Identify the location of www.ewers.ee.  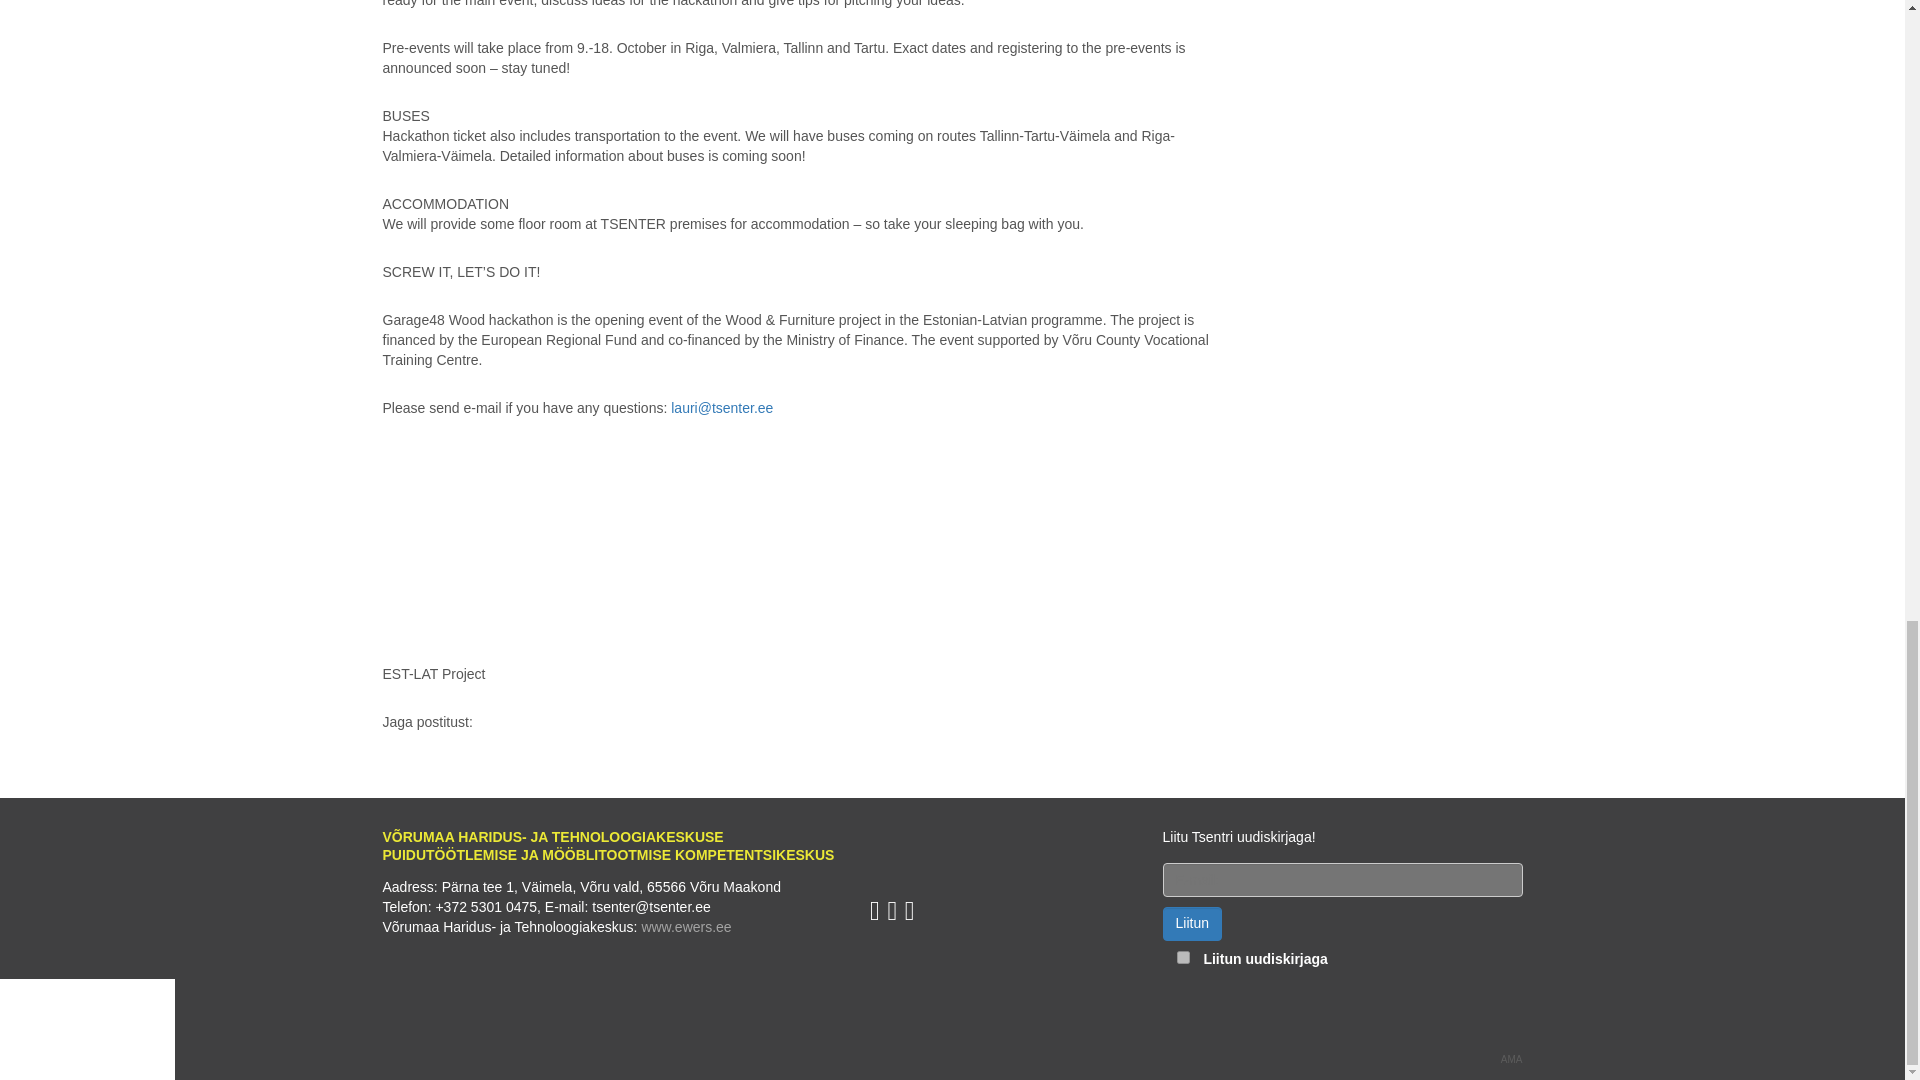
(686, 927).